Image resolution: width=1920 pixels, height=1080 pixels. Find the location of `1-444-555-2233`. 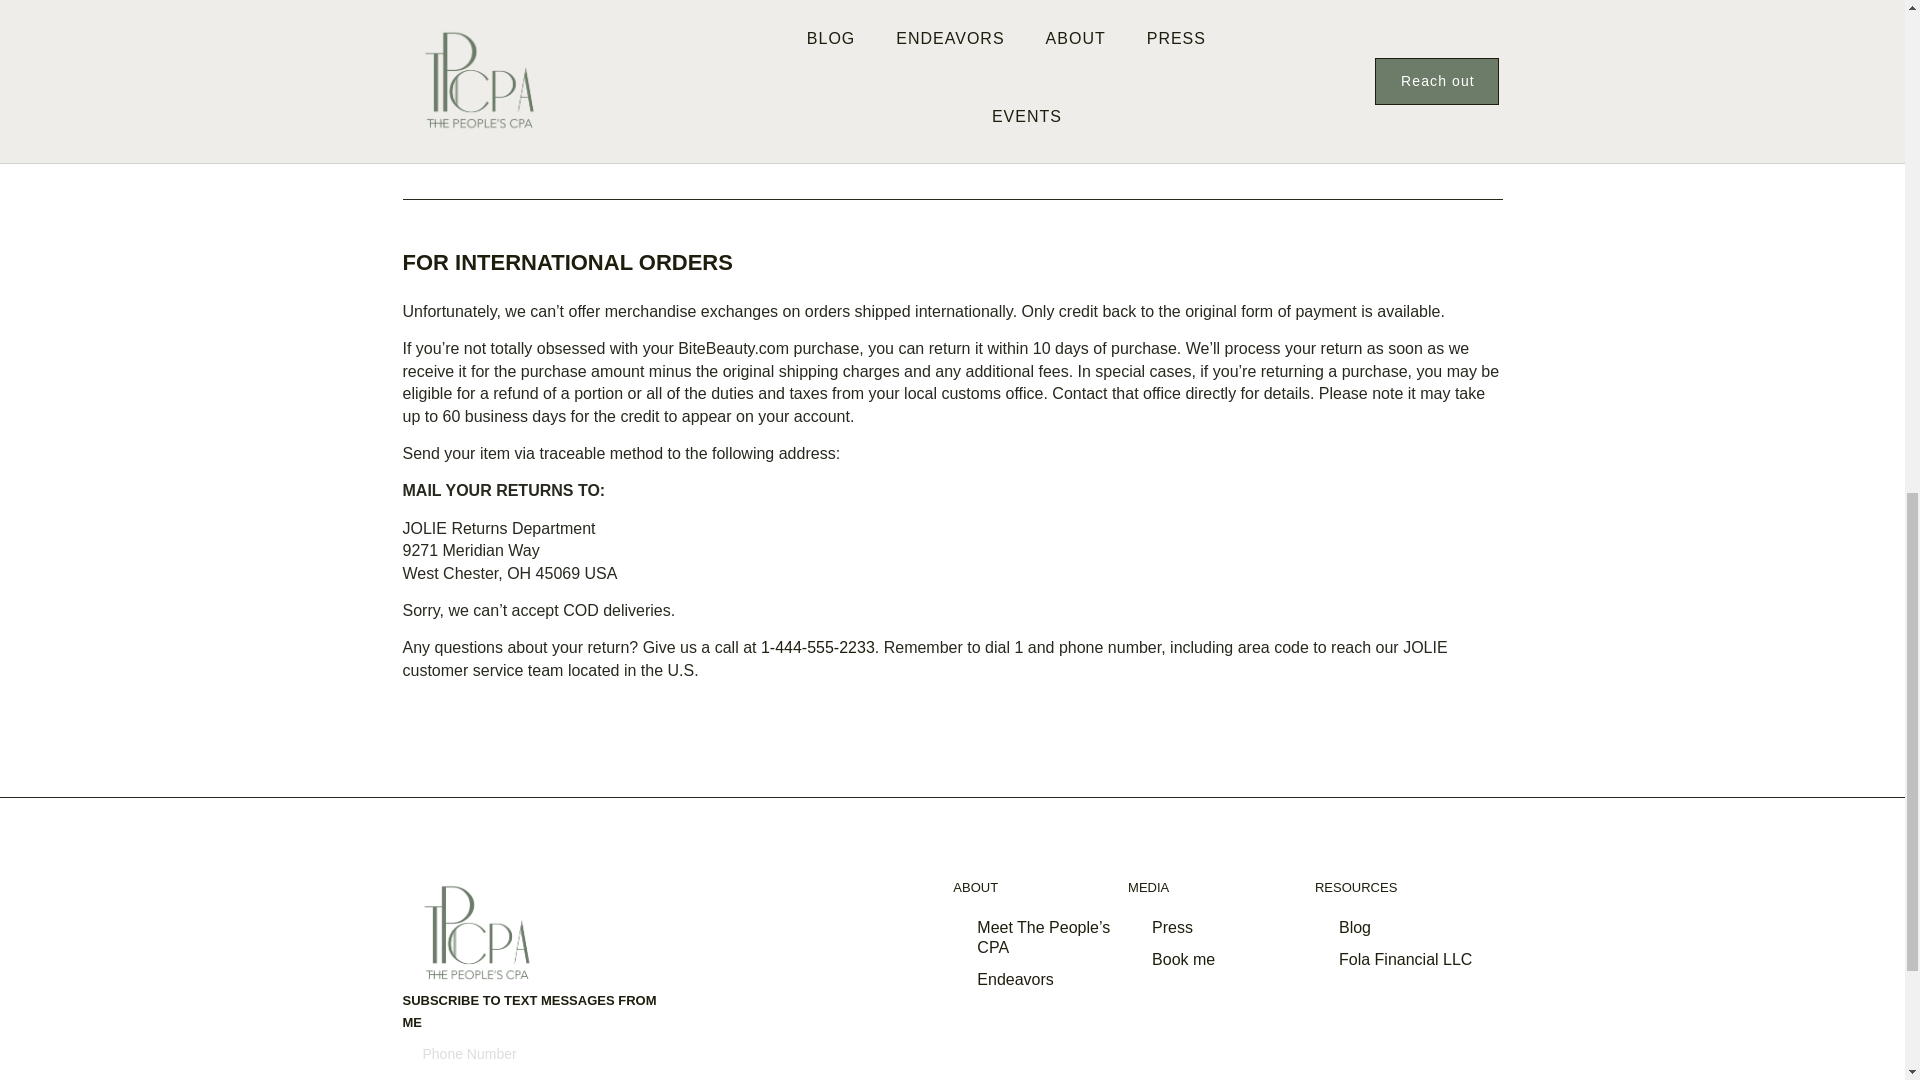

1-444-555-2233 is located at coordinates (1338, 120).